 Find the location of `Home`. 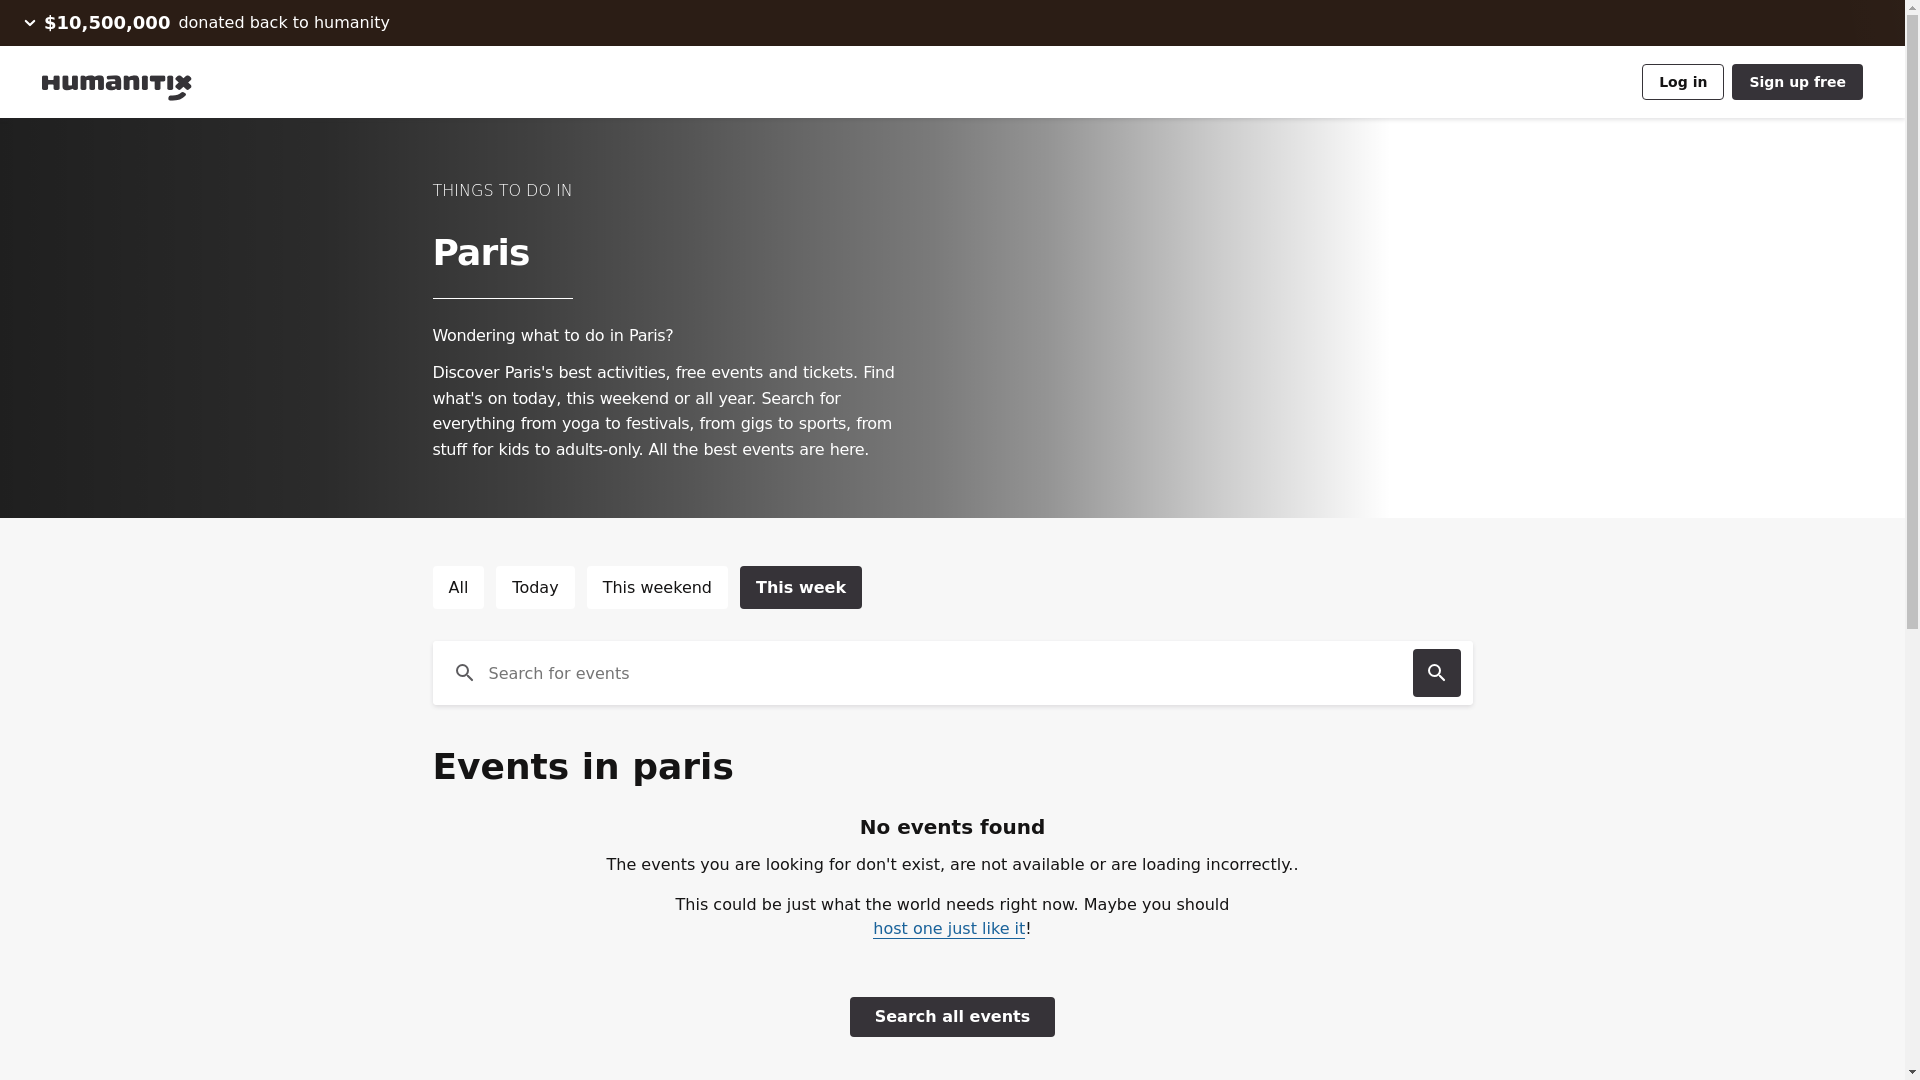

Home is located at coordinates (135, 82).